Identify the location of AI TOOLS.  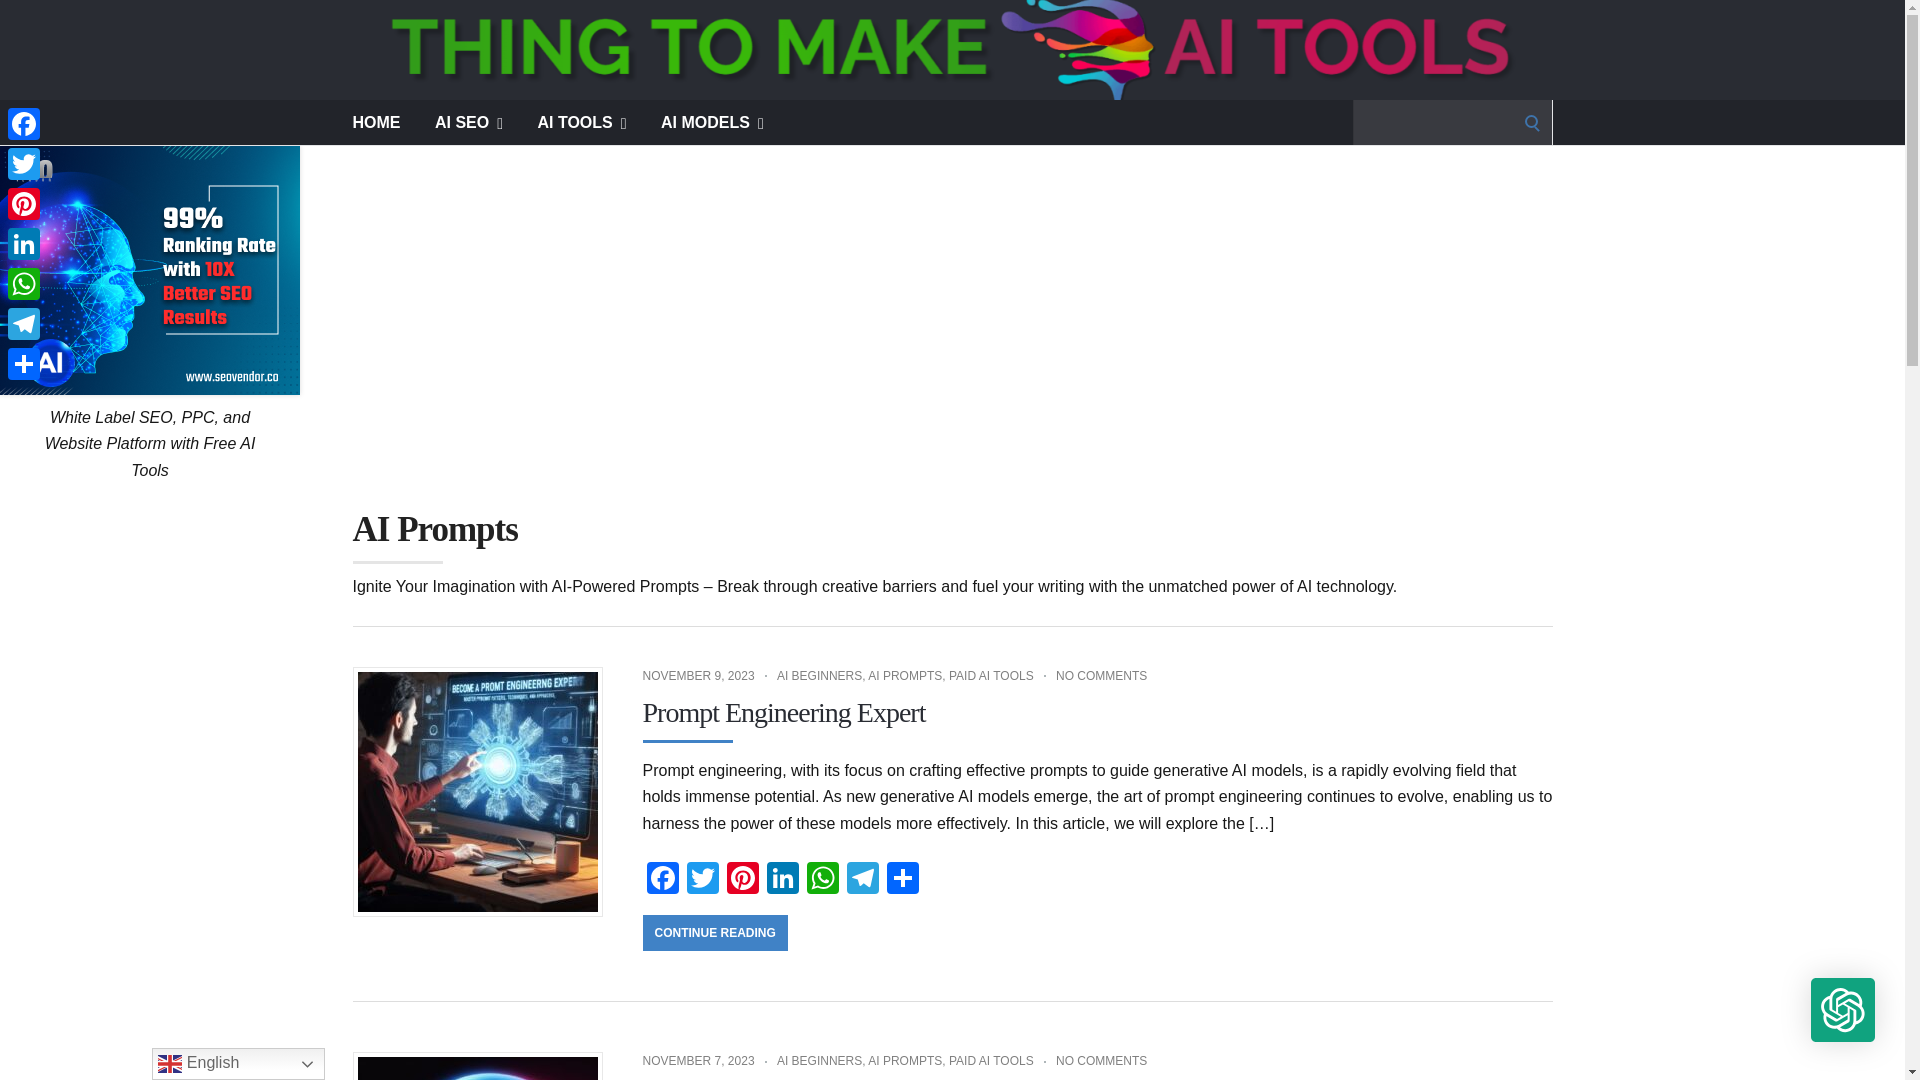
(581, 122).